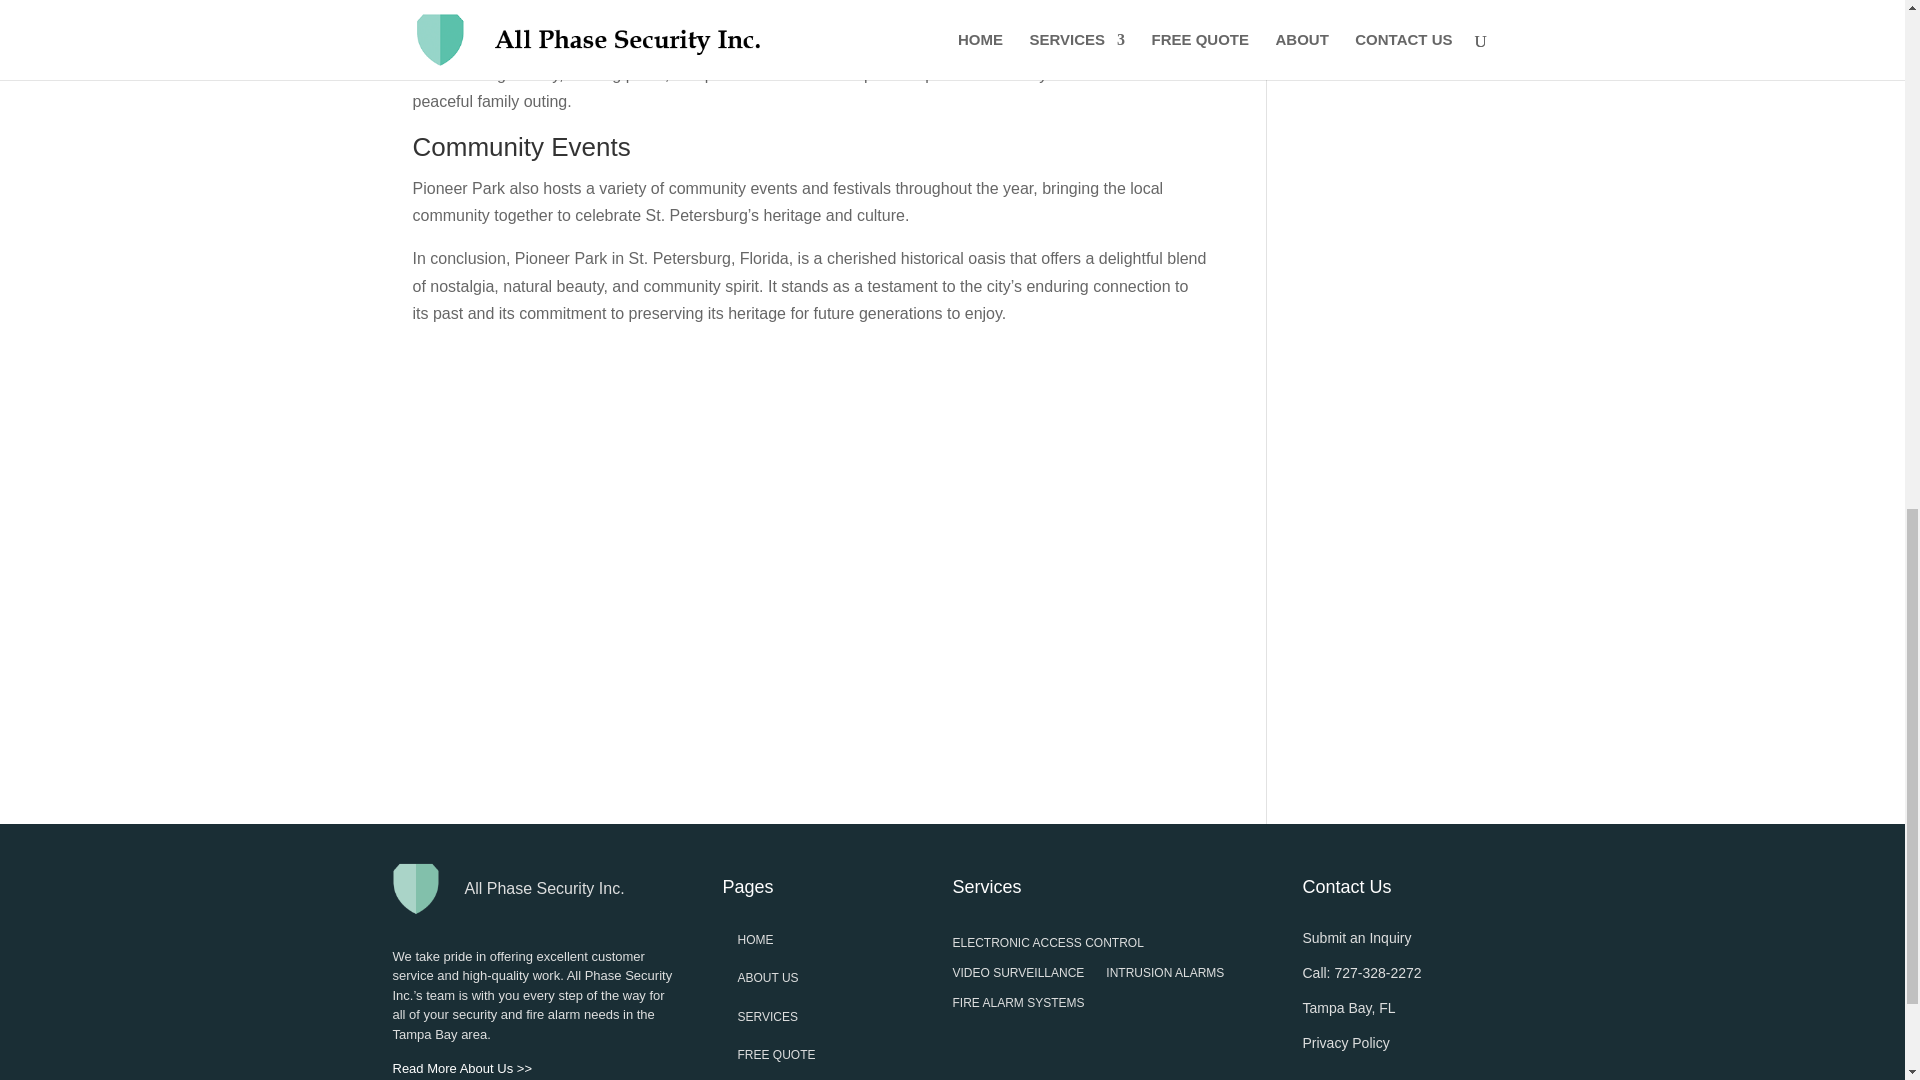 The height and width of the screenshot is (1080, 1920). Describe the element at coordinates (1164, 976) in the screenshot. I see `INTRUSION ALARMS` at that location.